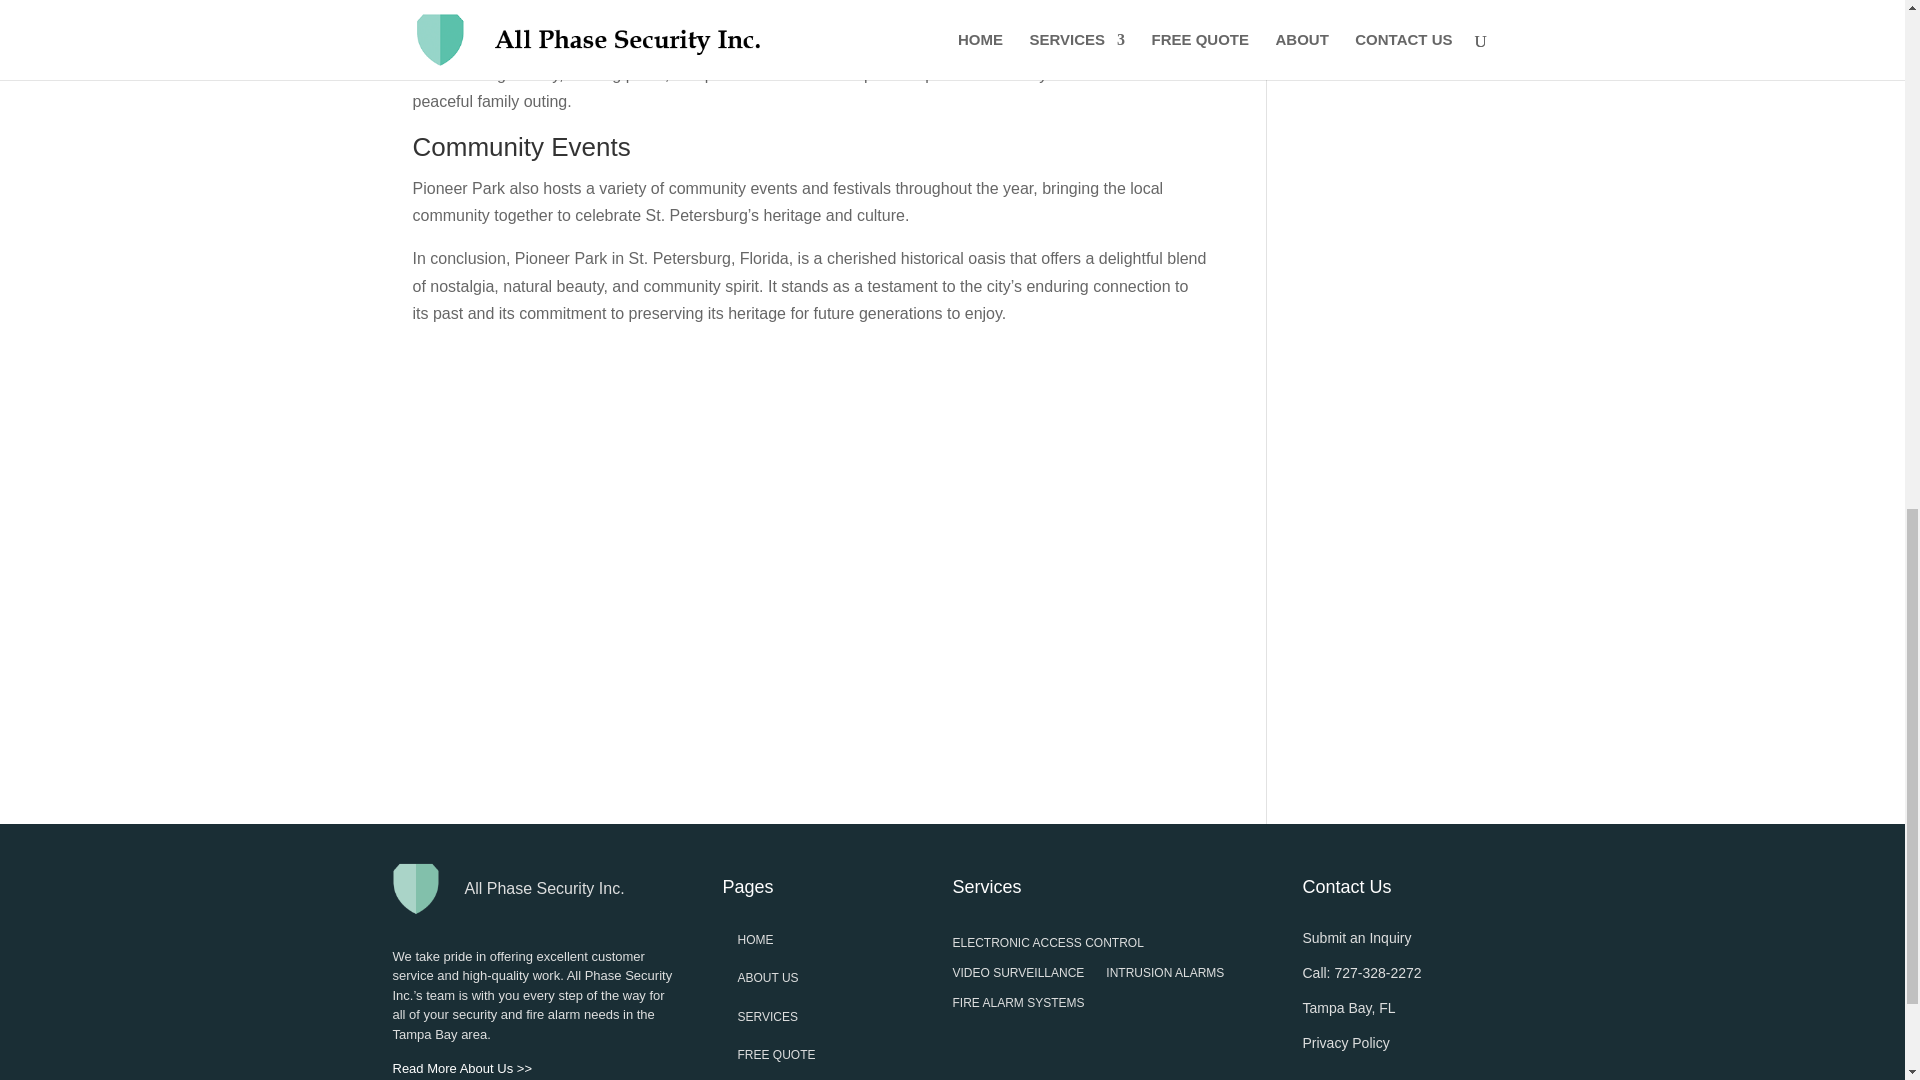 The height and width of the screenshot is (1080, 1920). Describe the element at coordinates (1164, 976) in the screenshot. I see `INTRUSION ALARMS` at that location.